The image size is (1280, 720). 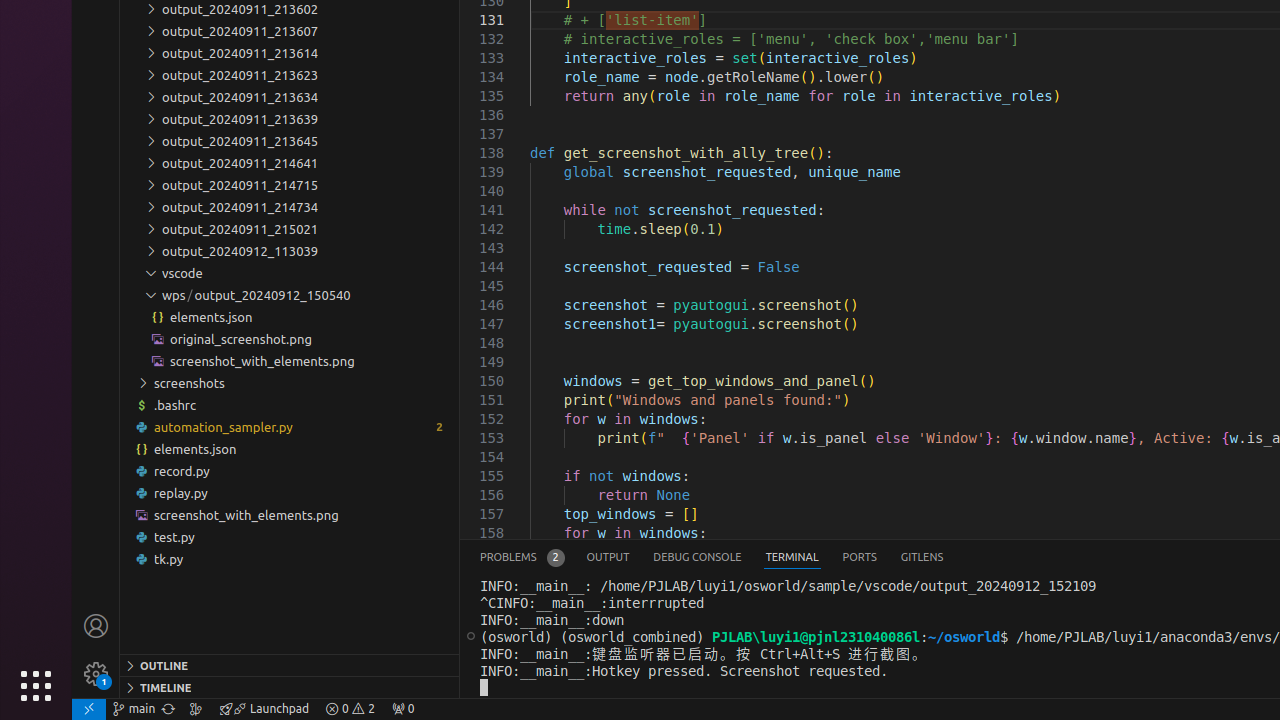 What do you see at coordinates (290, 383) in the screenshot?
I see `screenshots` at bounding box center [290, 383].